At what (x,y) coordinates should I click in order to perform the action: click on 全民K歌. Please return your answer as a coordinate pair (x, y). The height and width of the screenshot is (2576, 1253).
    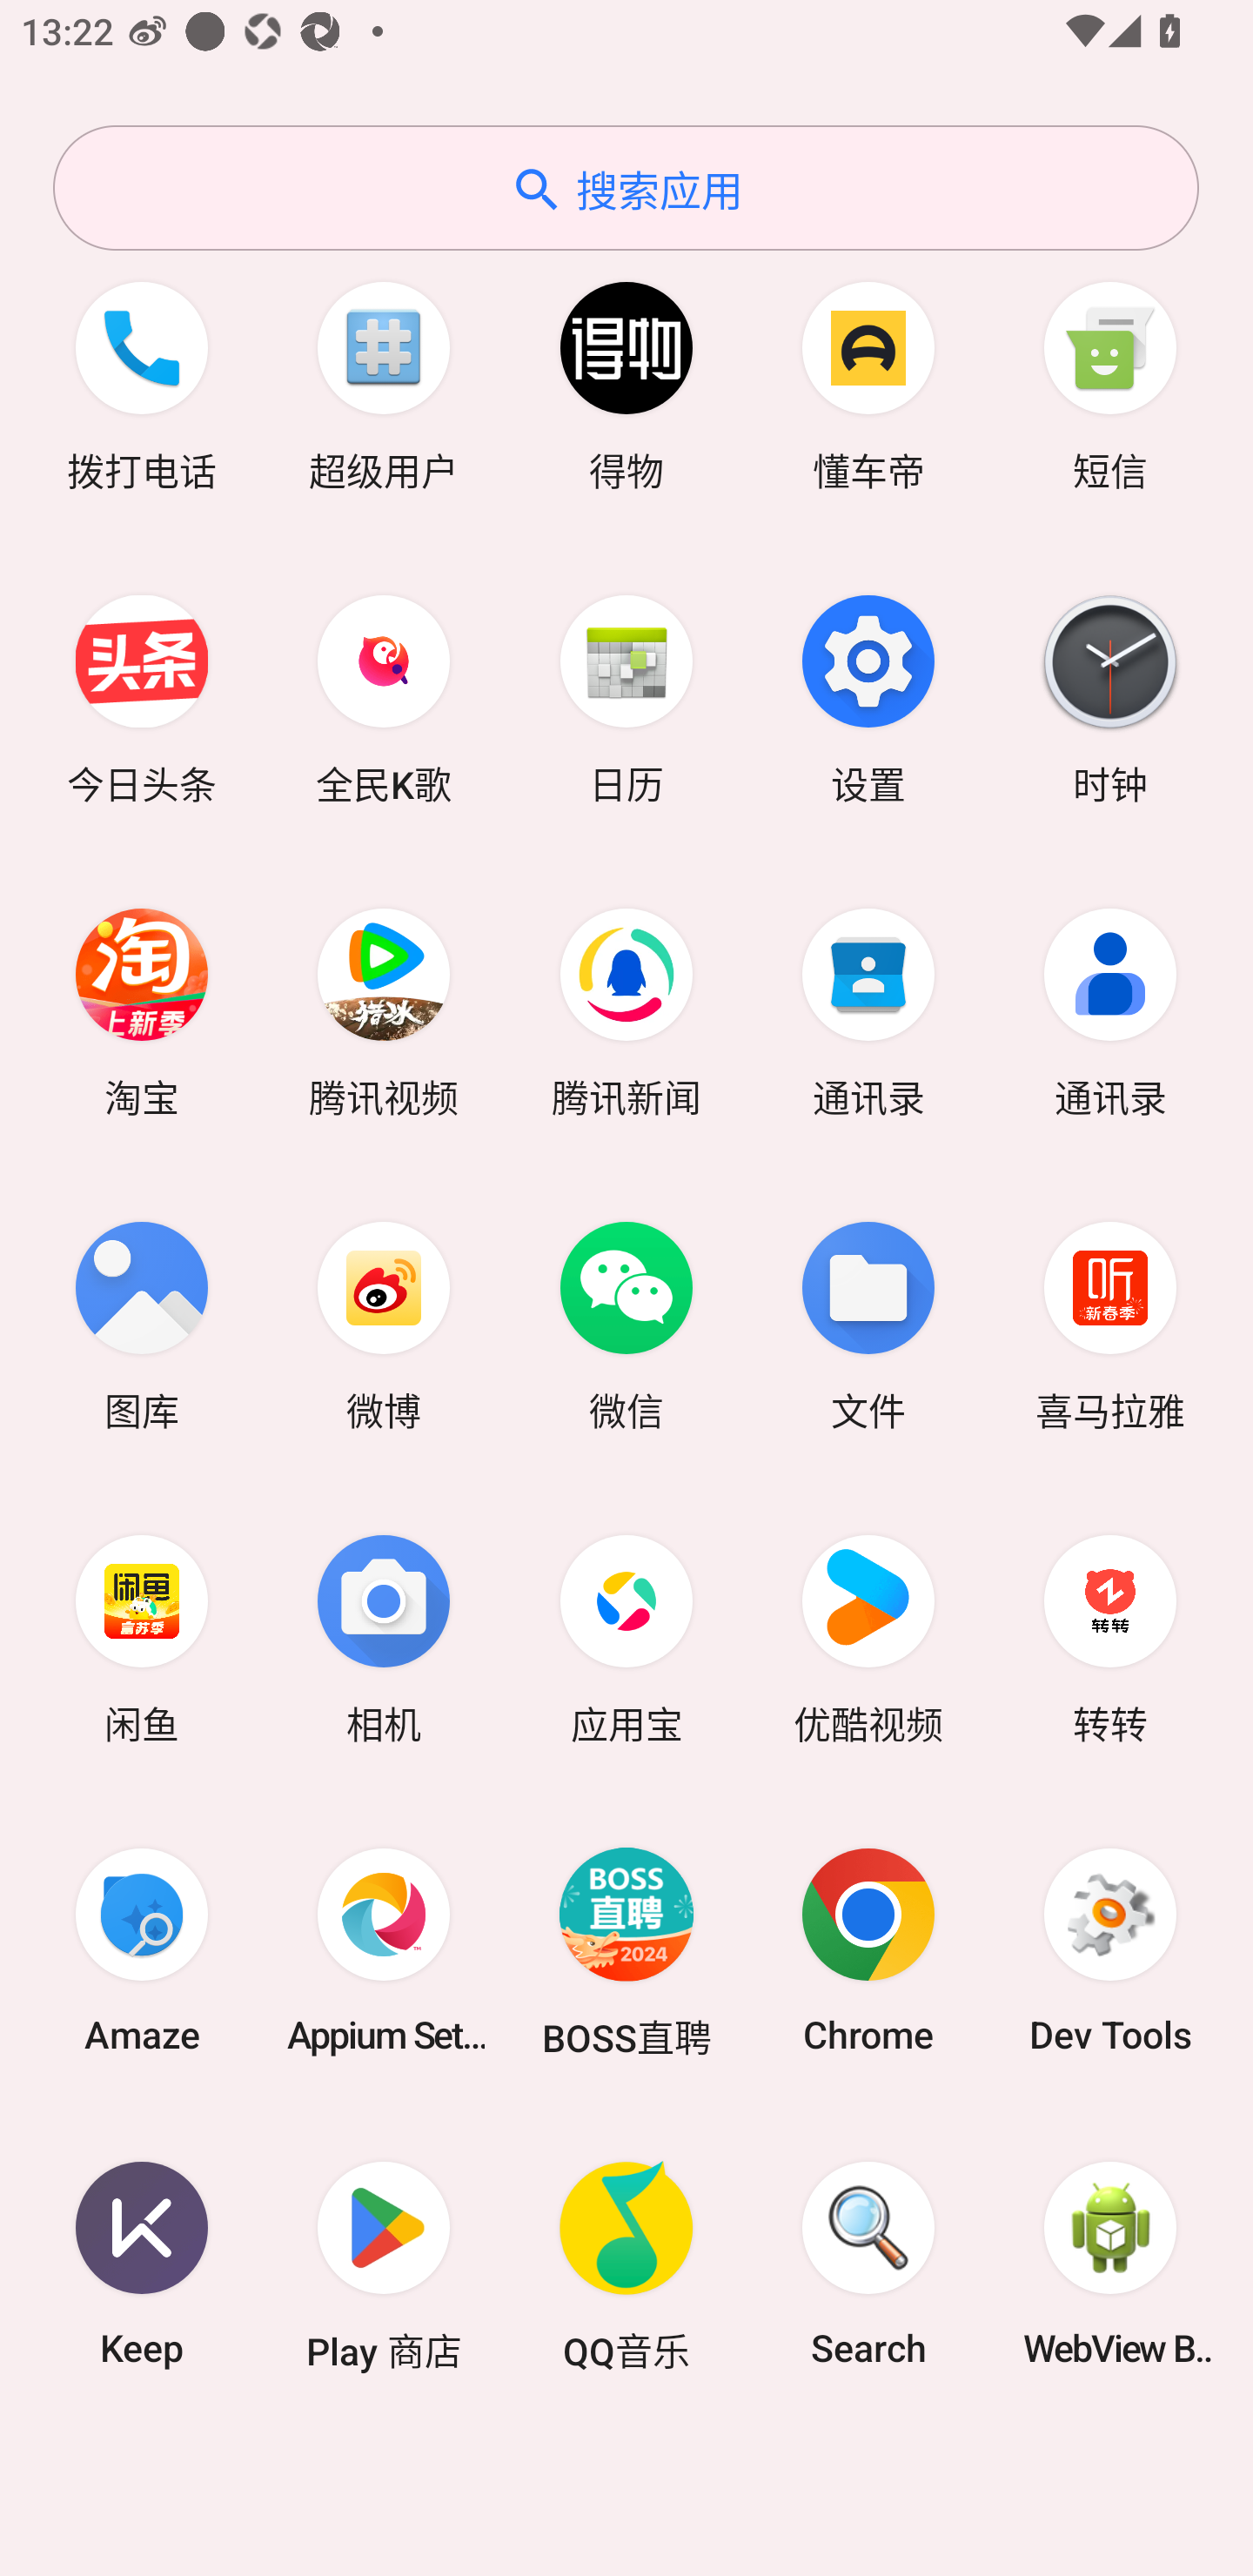
    Looking at the image, I should click on (384, 696).